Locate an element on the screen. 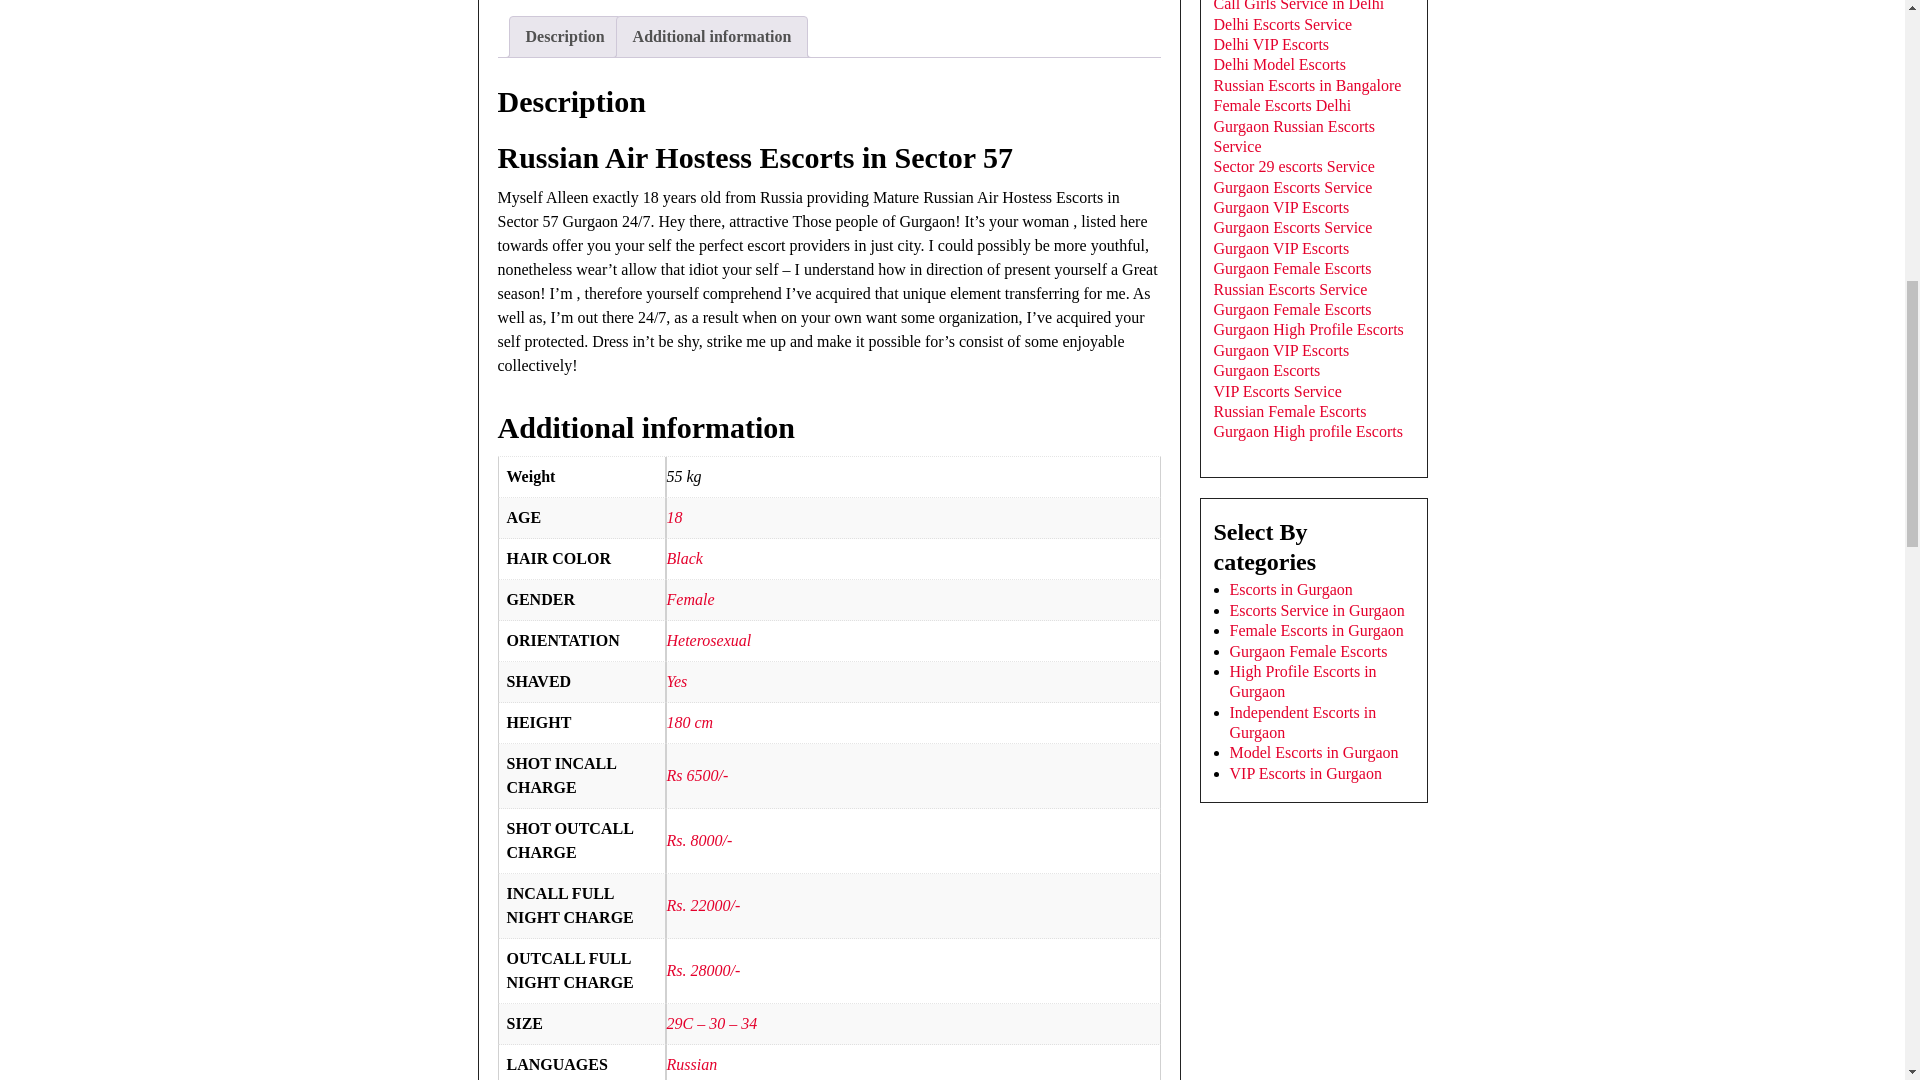 This screenshot has height=1080, width=1920. 180 cm is located at coordinates (689, 722).